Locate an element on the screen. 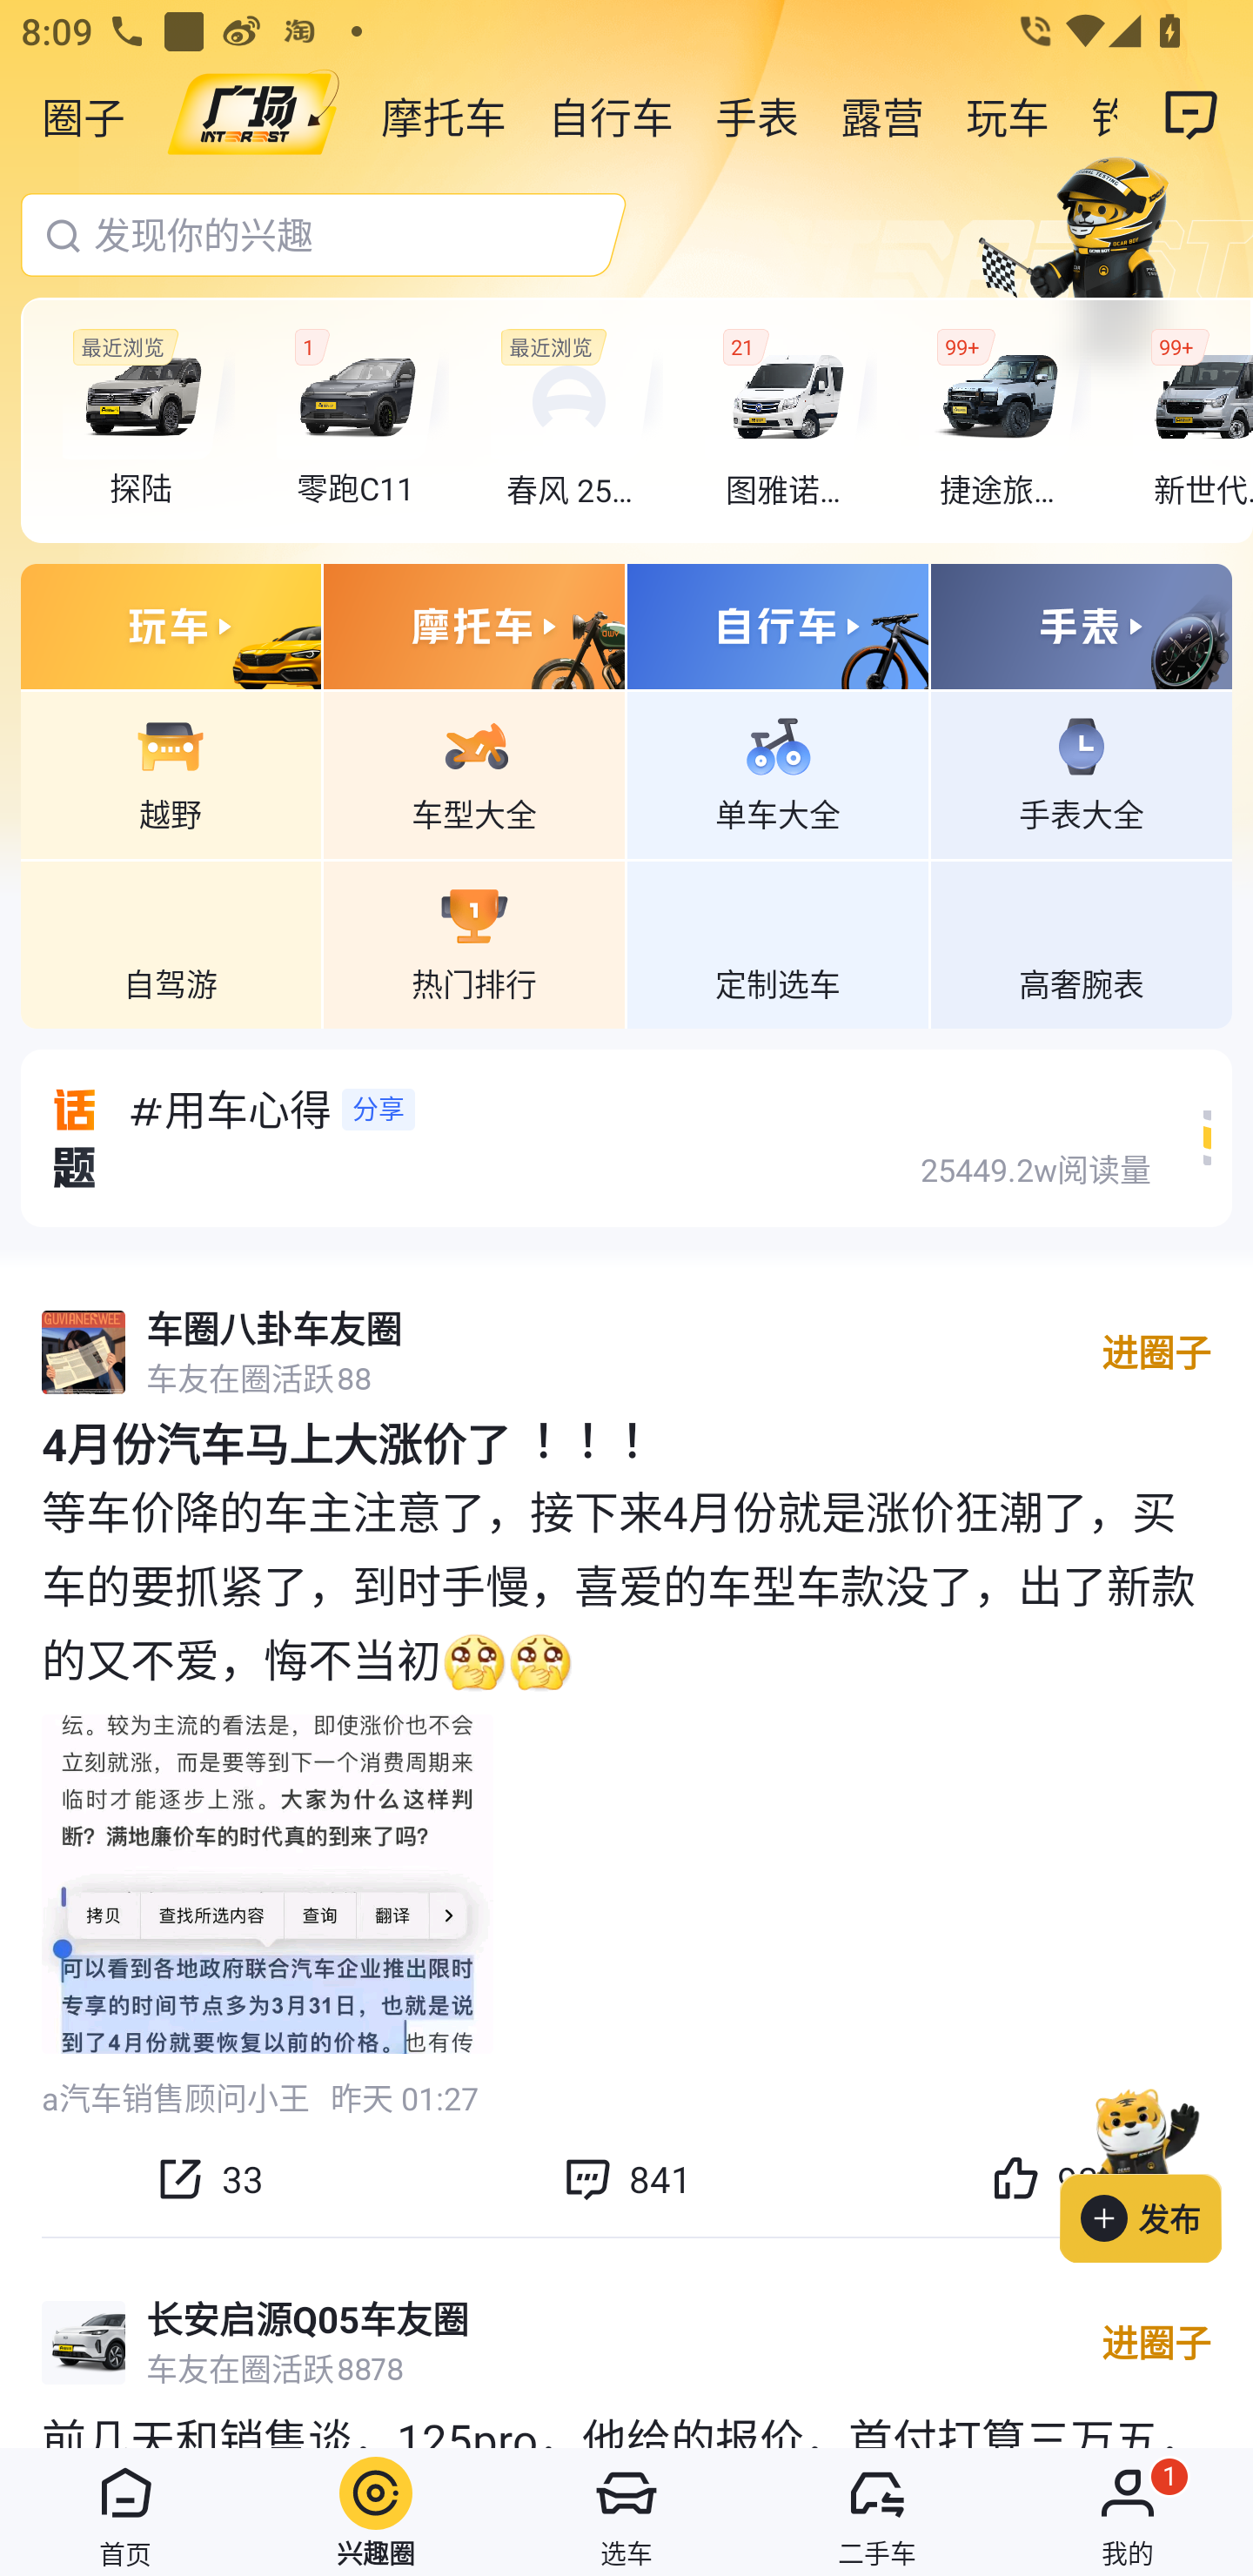  99+ 新世代全顺 is located at coordinates (1192, 421).